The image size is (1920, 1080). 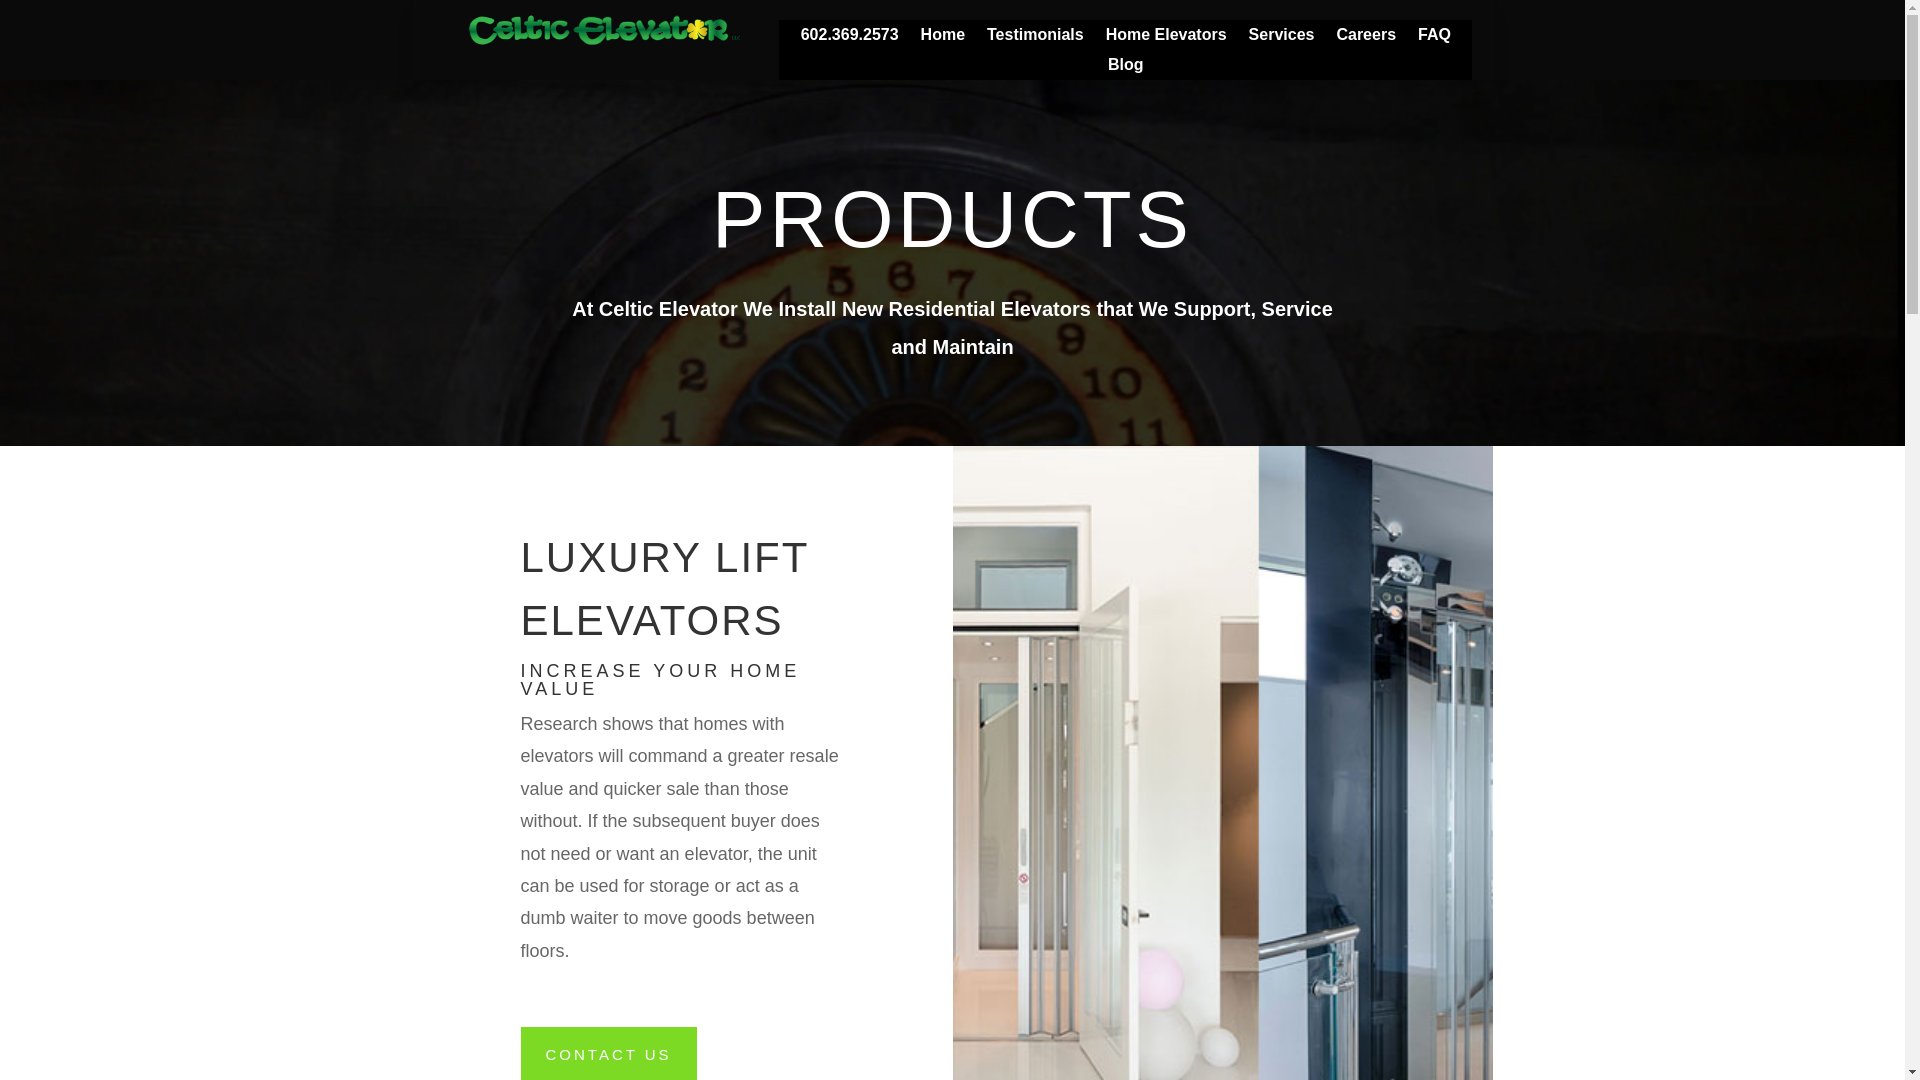 I want to click on CONTACT US, so click(x=608, y=1054).